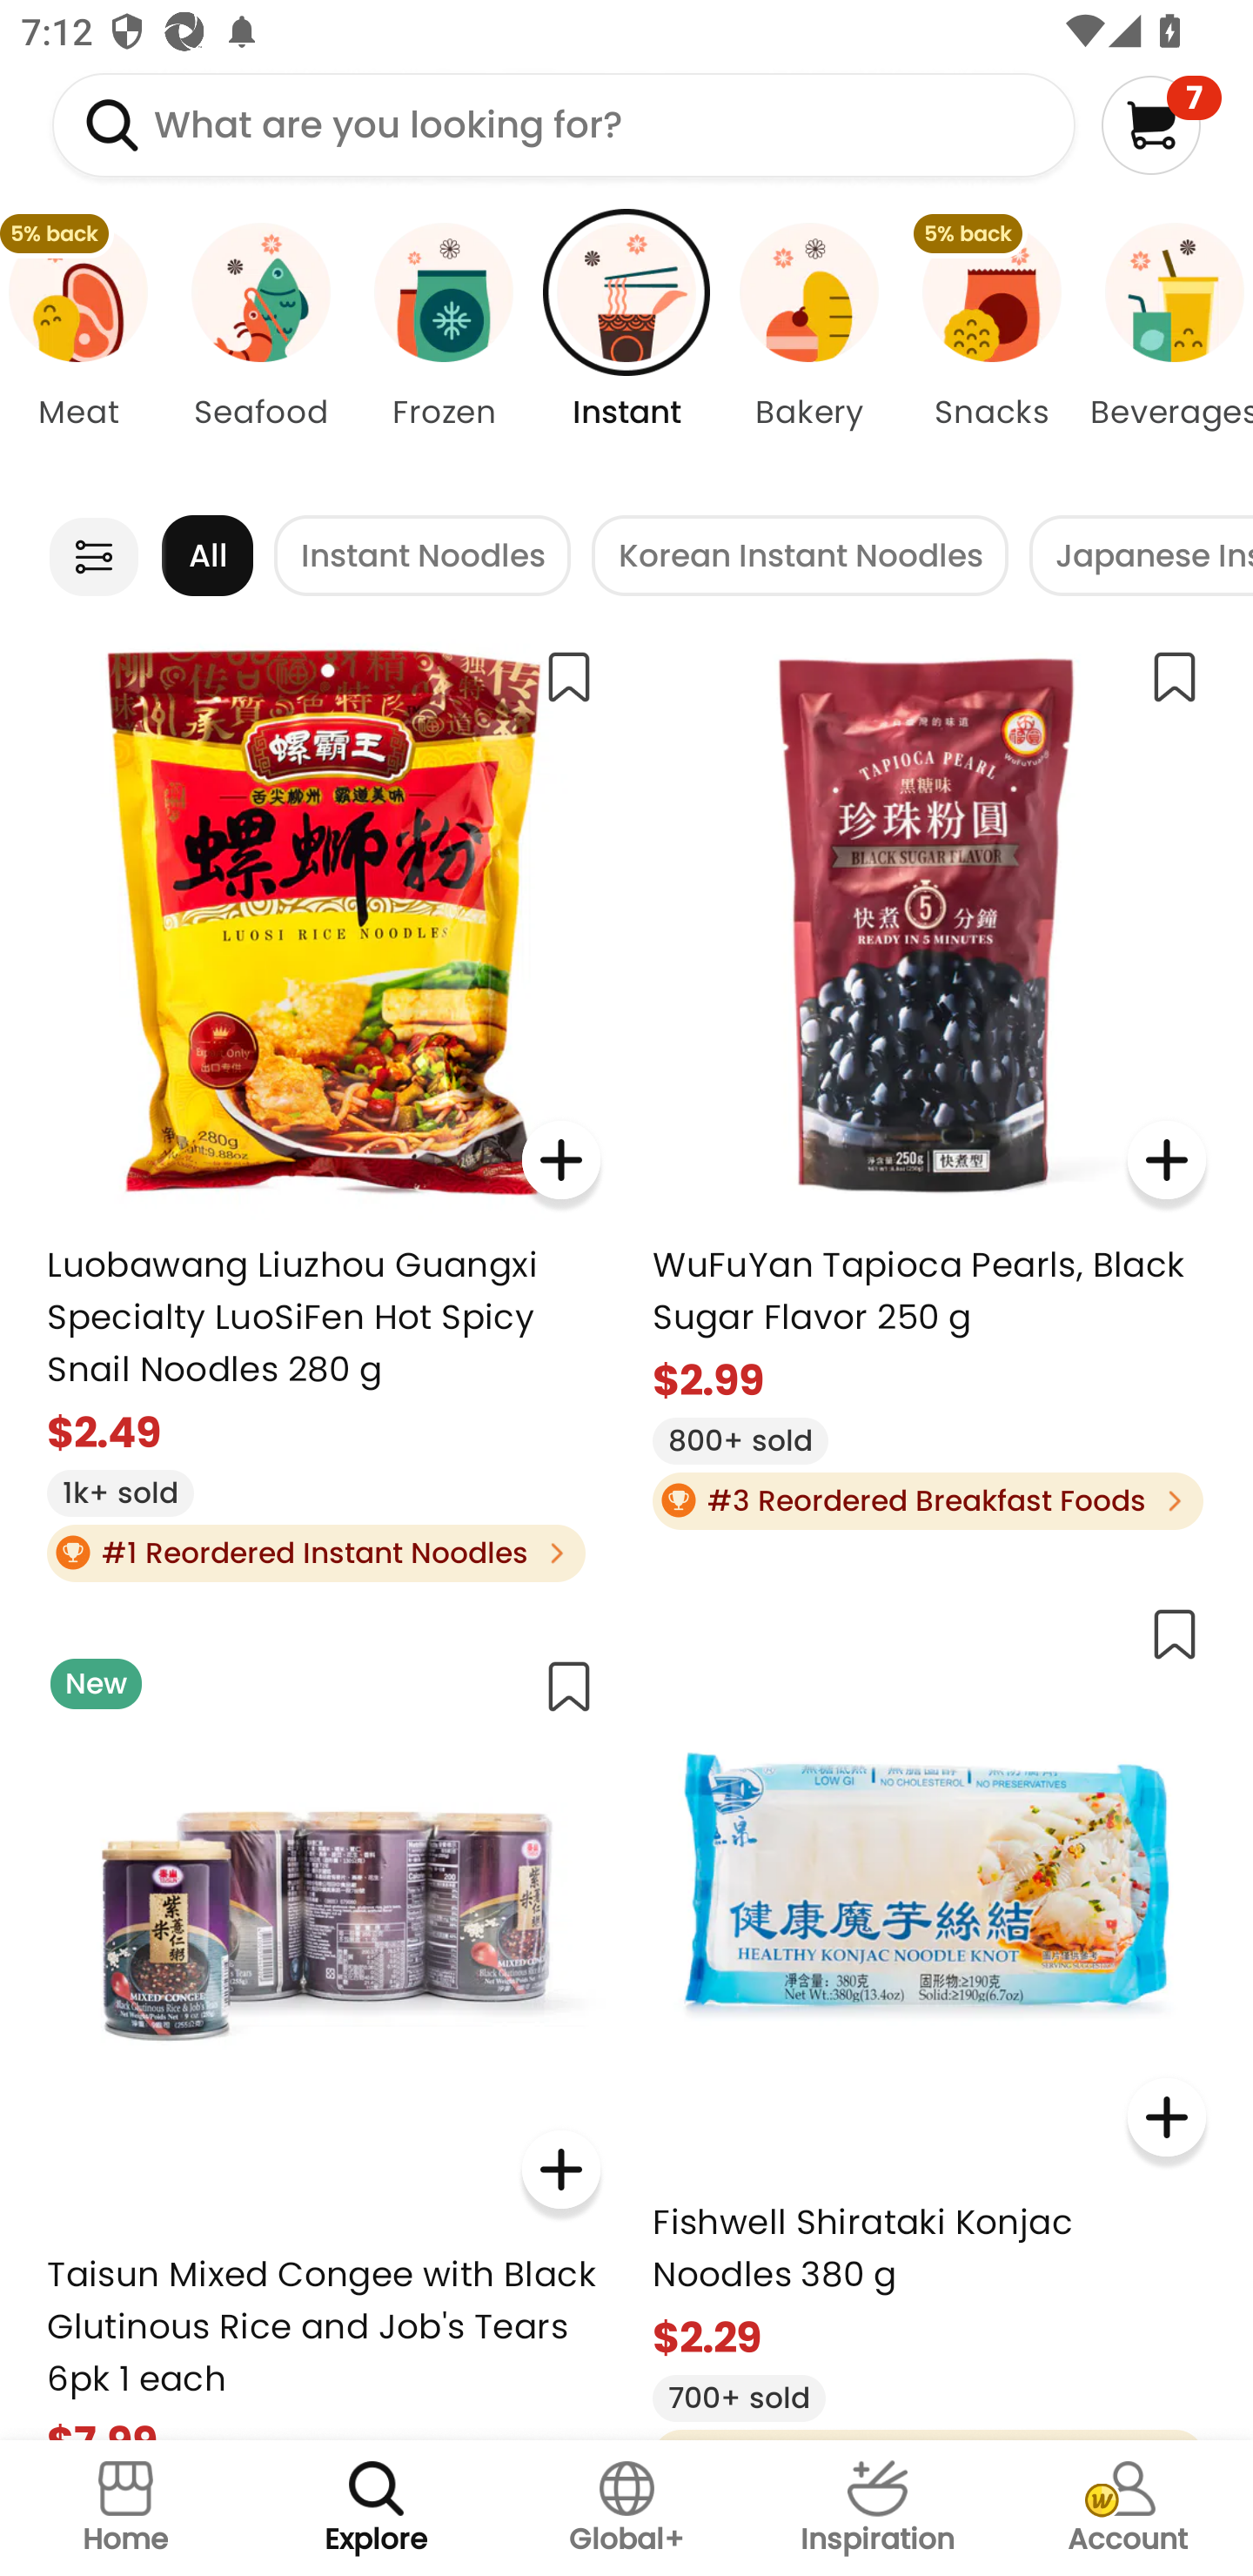  What do you see at coordinates (809, 352) in the screenshot?
I see `Bakery` at bounding box center [809, 352].